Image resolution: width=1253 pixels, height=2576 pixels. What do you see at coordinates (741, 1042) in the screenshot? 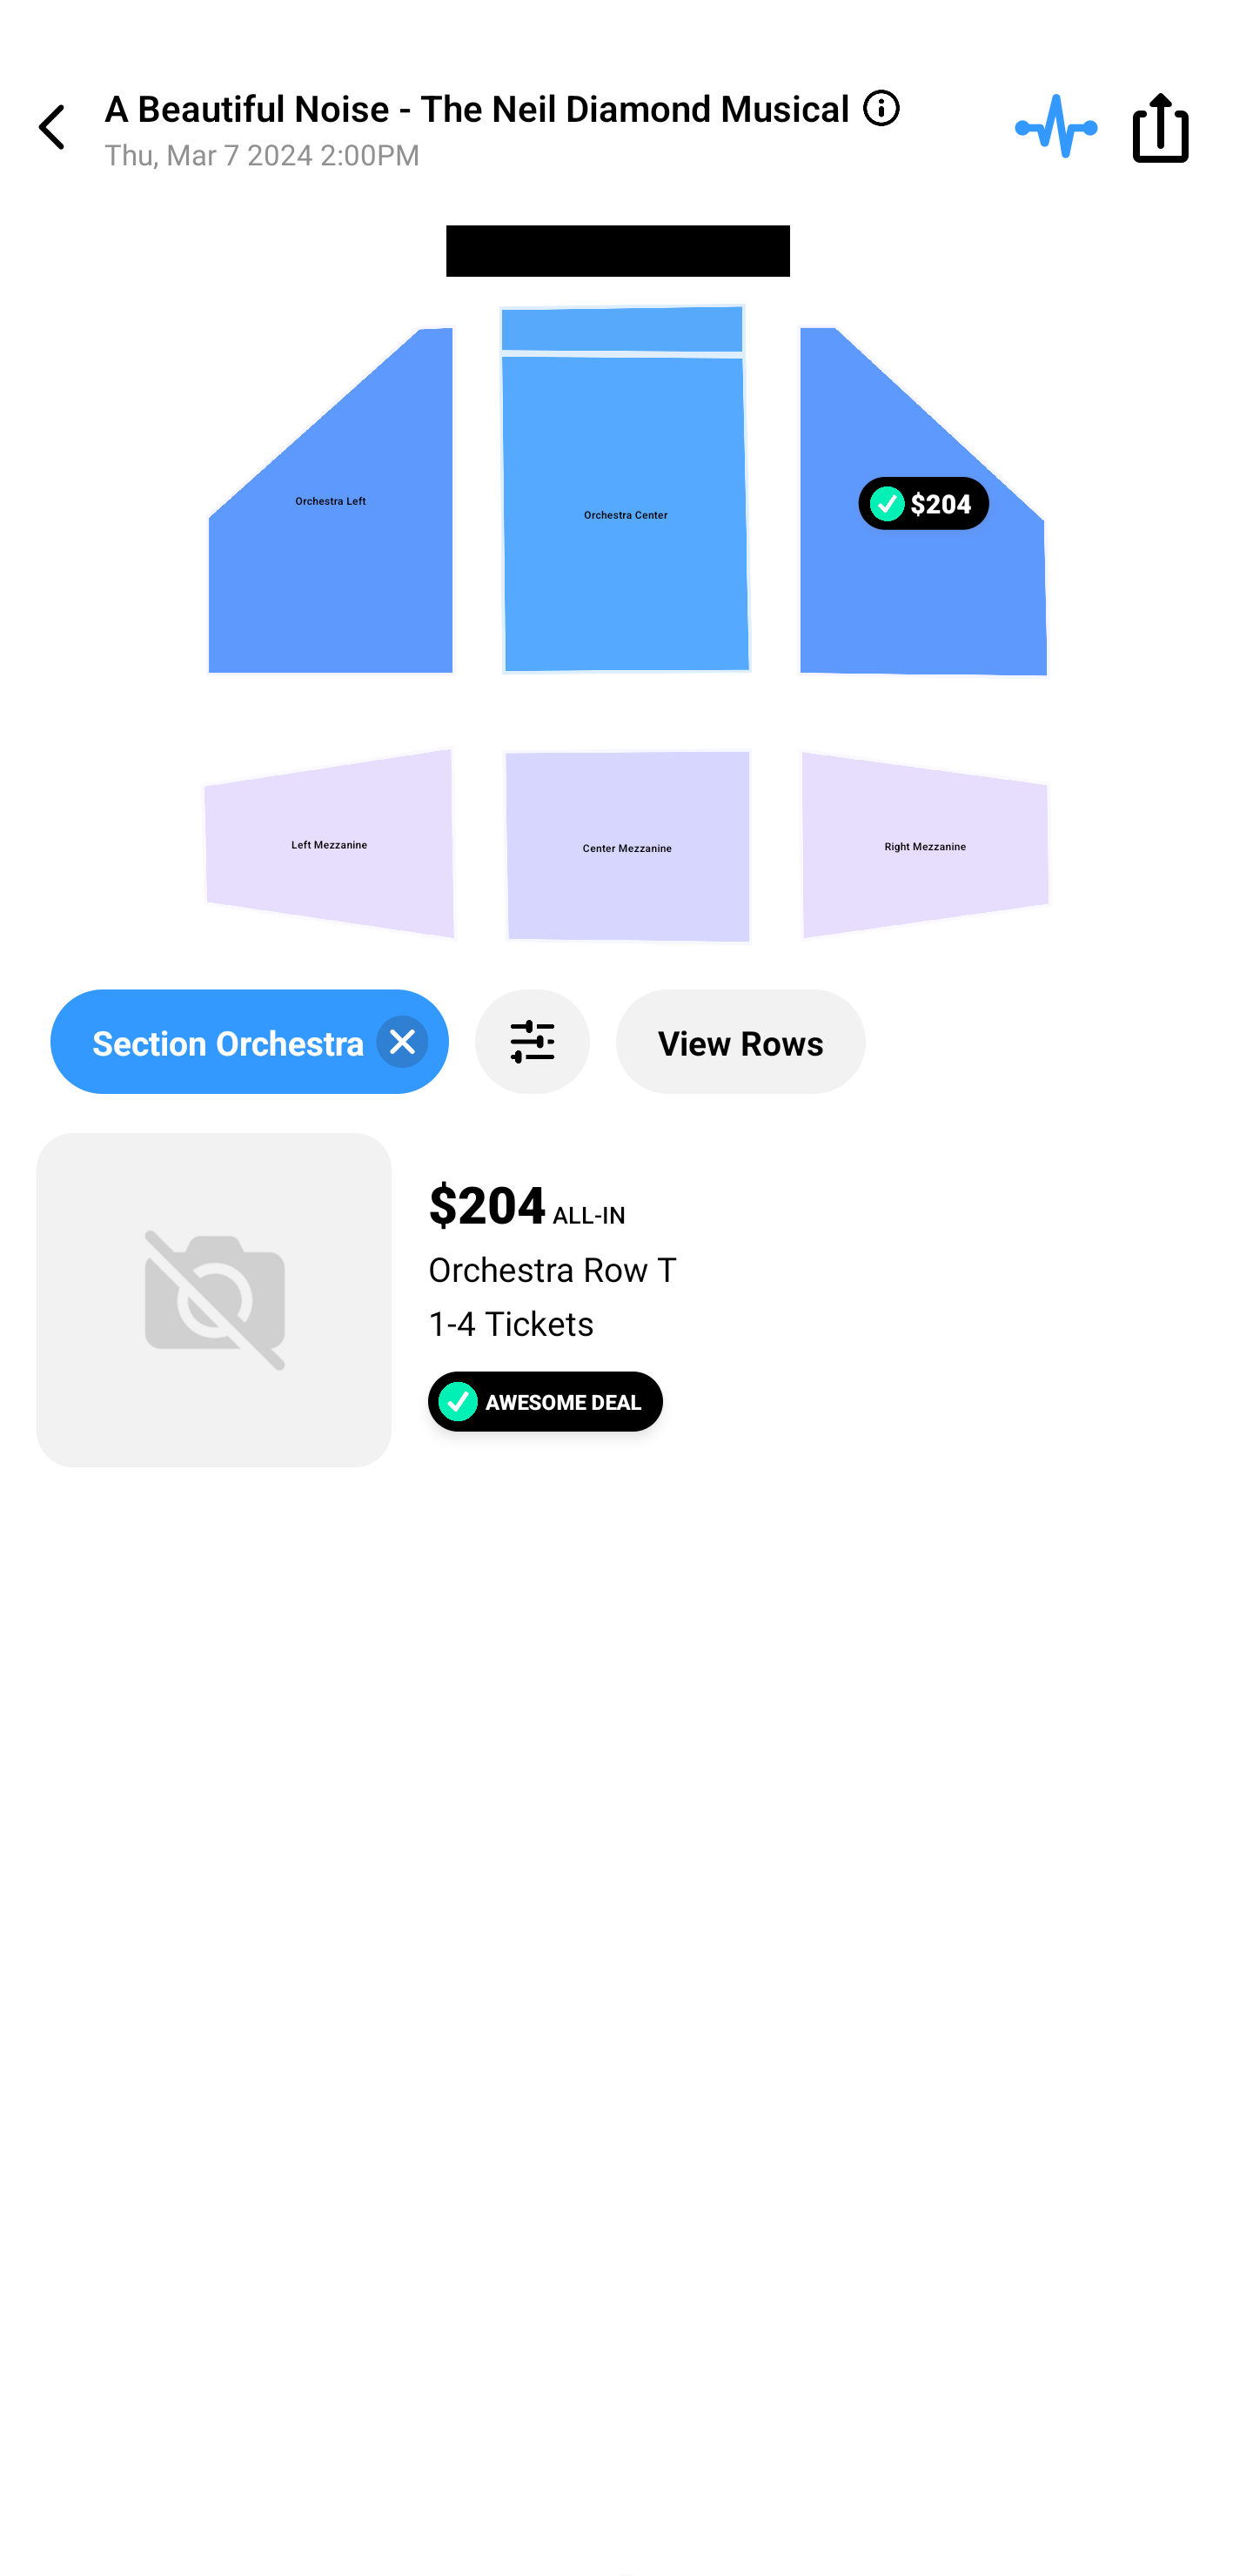
I see `View Rows` at bounding box center [741, 1042].